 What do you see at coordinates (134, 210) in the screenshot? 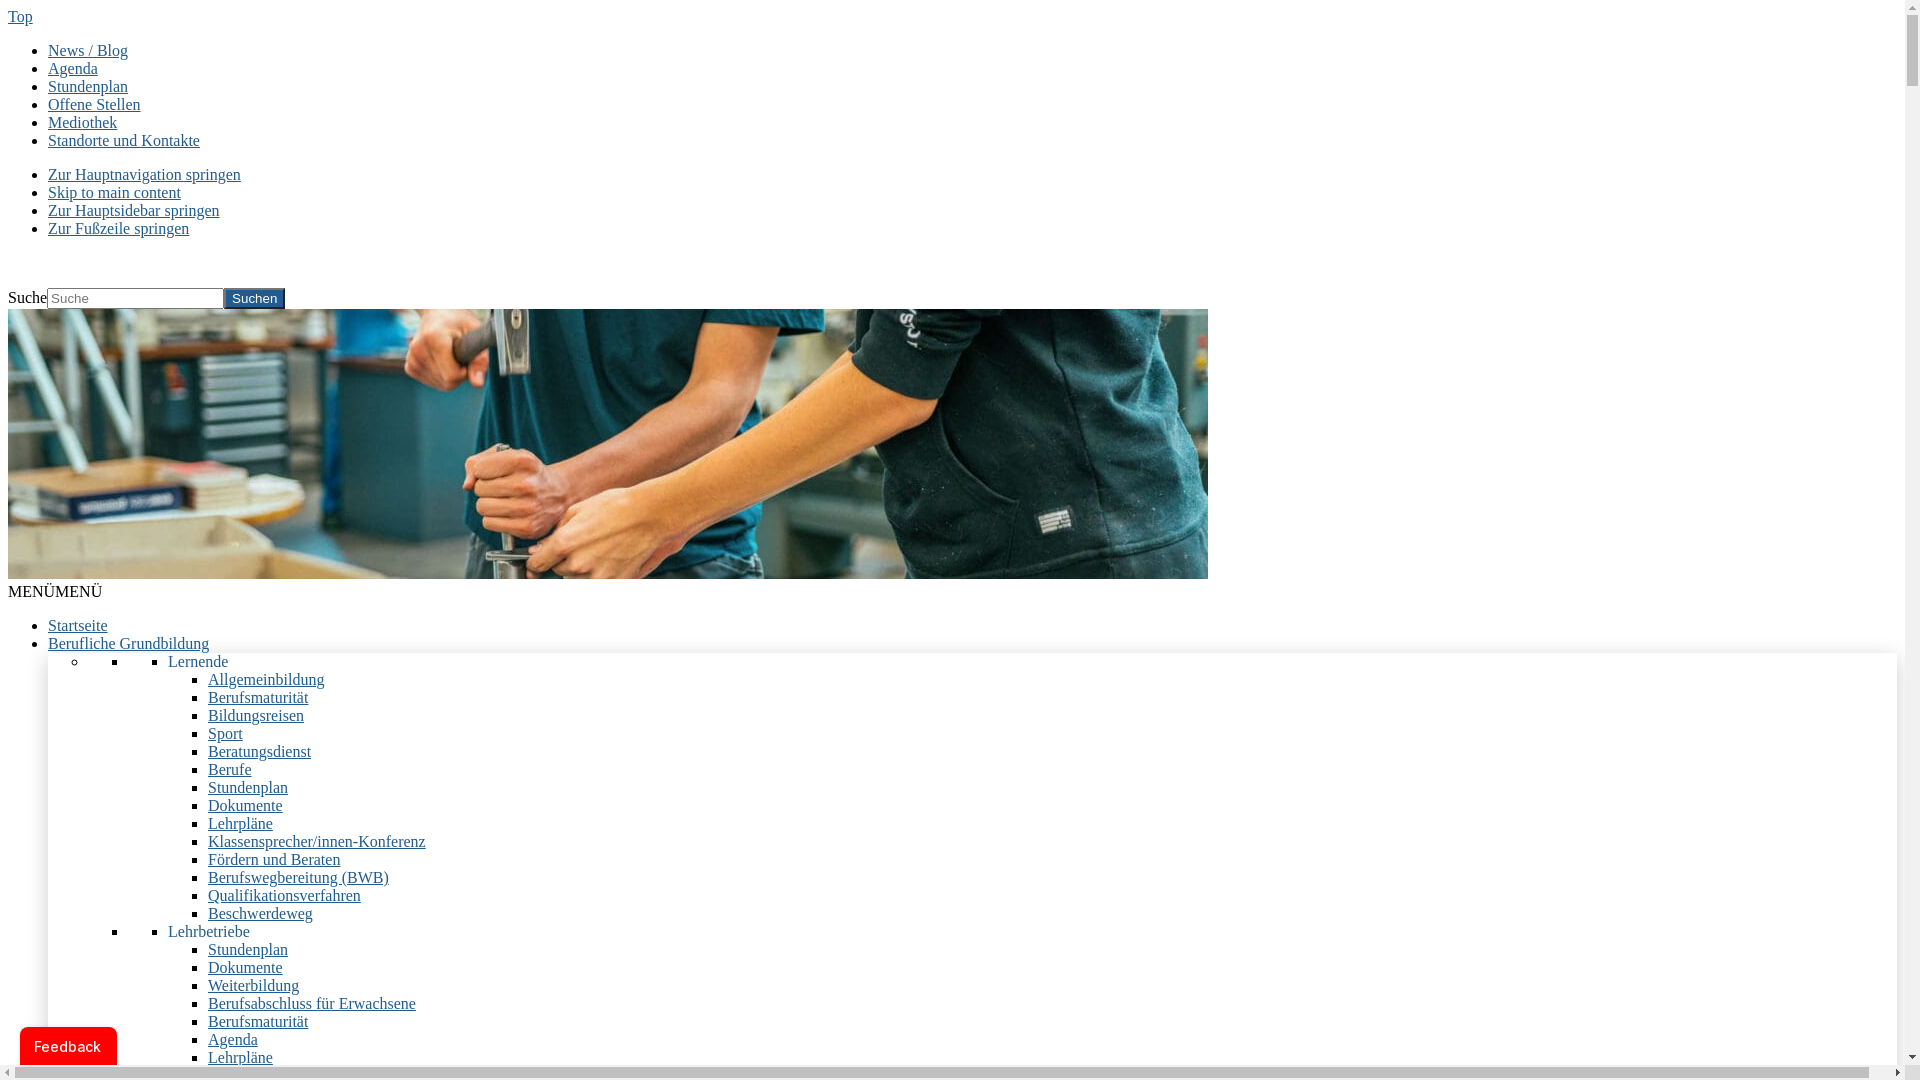
I see `Zur Hauptsidebar springen` at bounding box center [134, 210].